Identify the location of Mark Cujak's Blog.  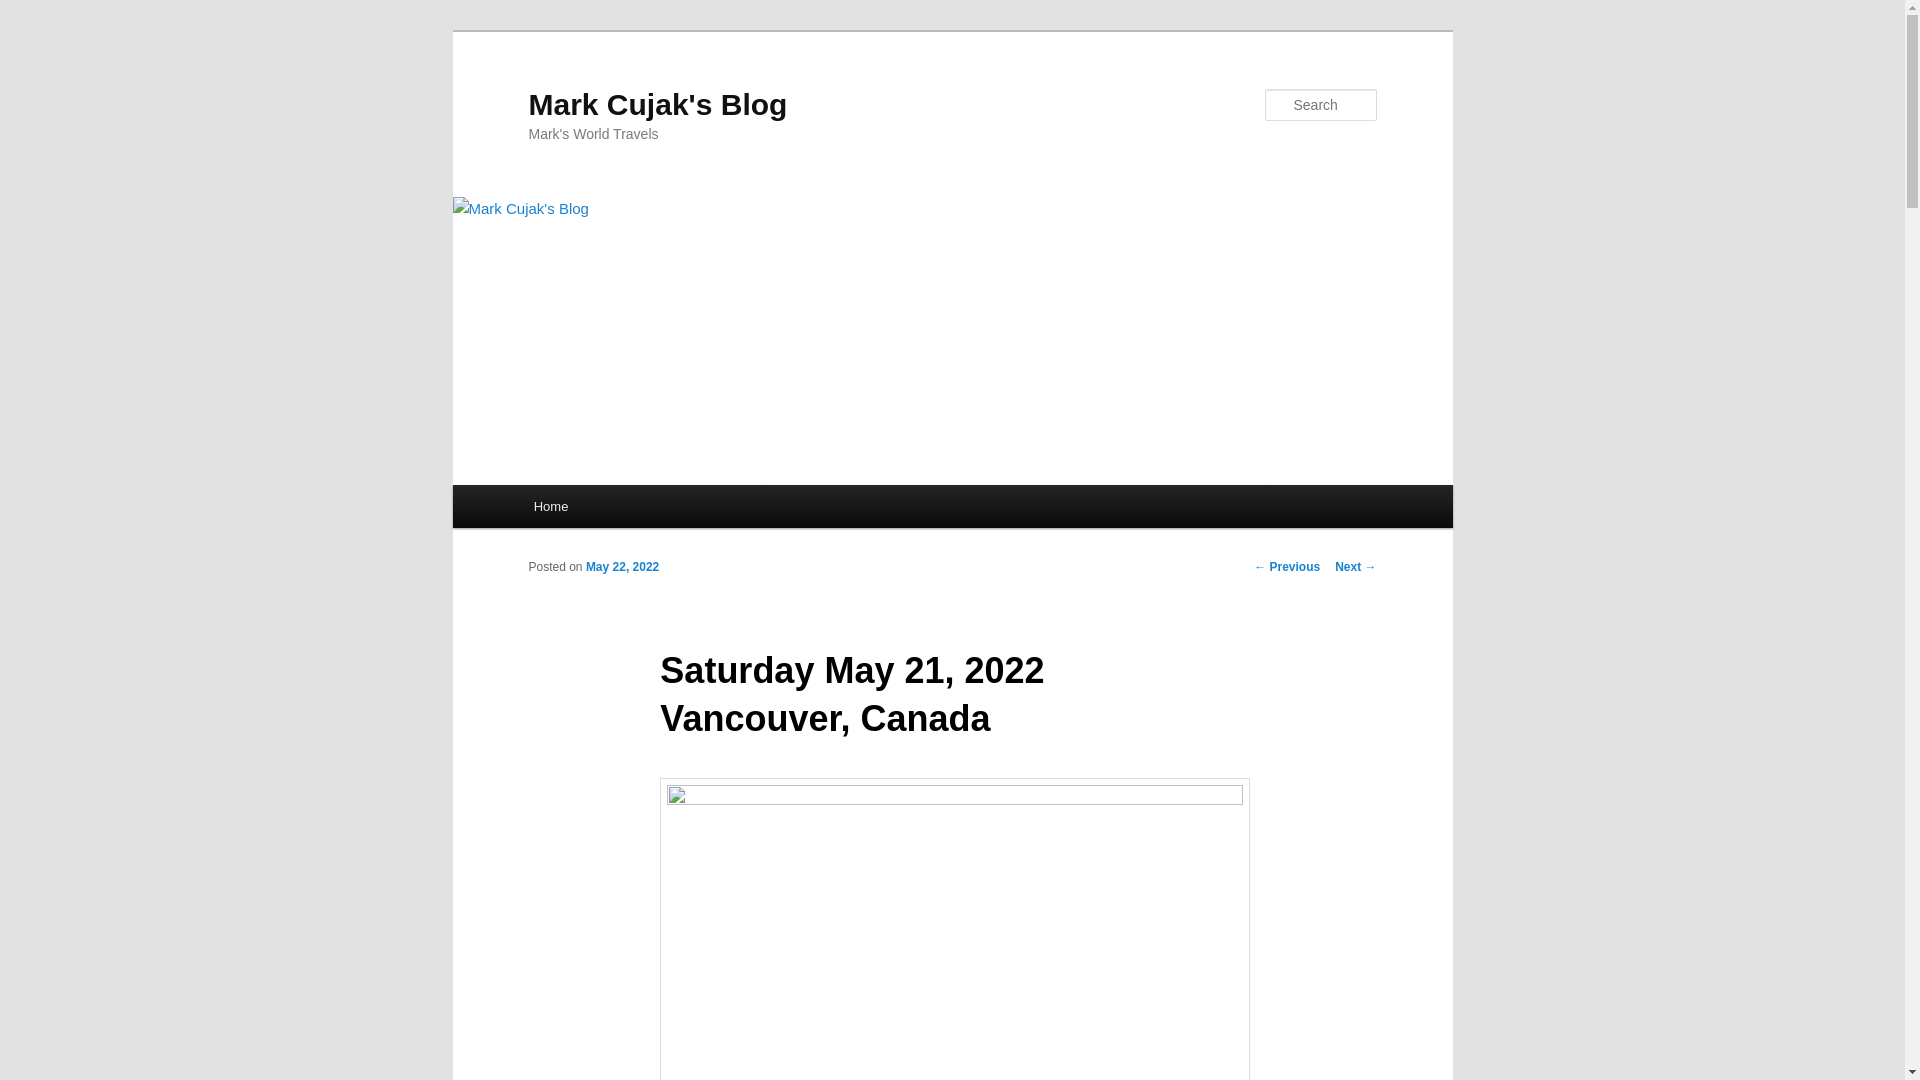
(658, 104).